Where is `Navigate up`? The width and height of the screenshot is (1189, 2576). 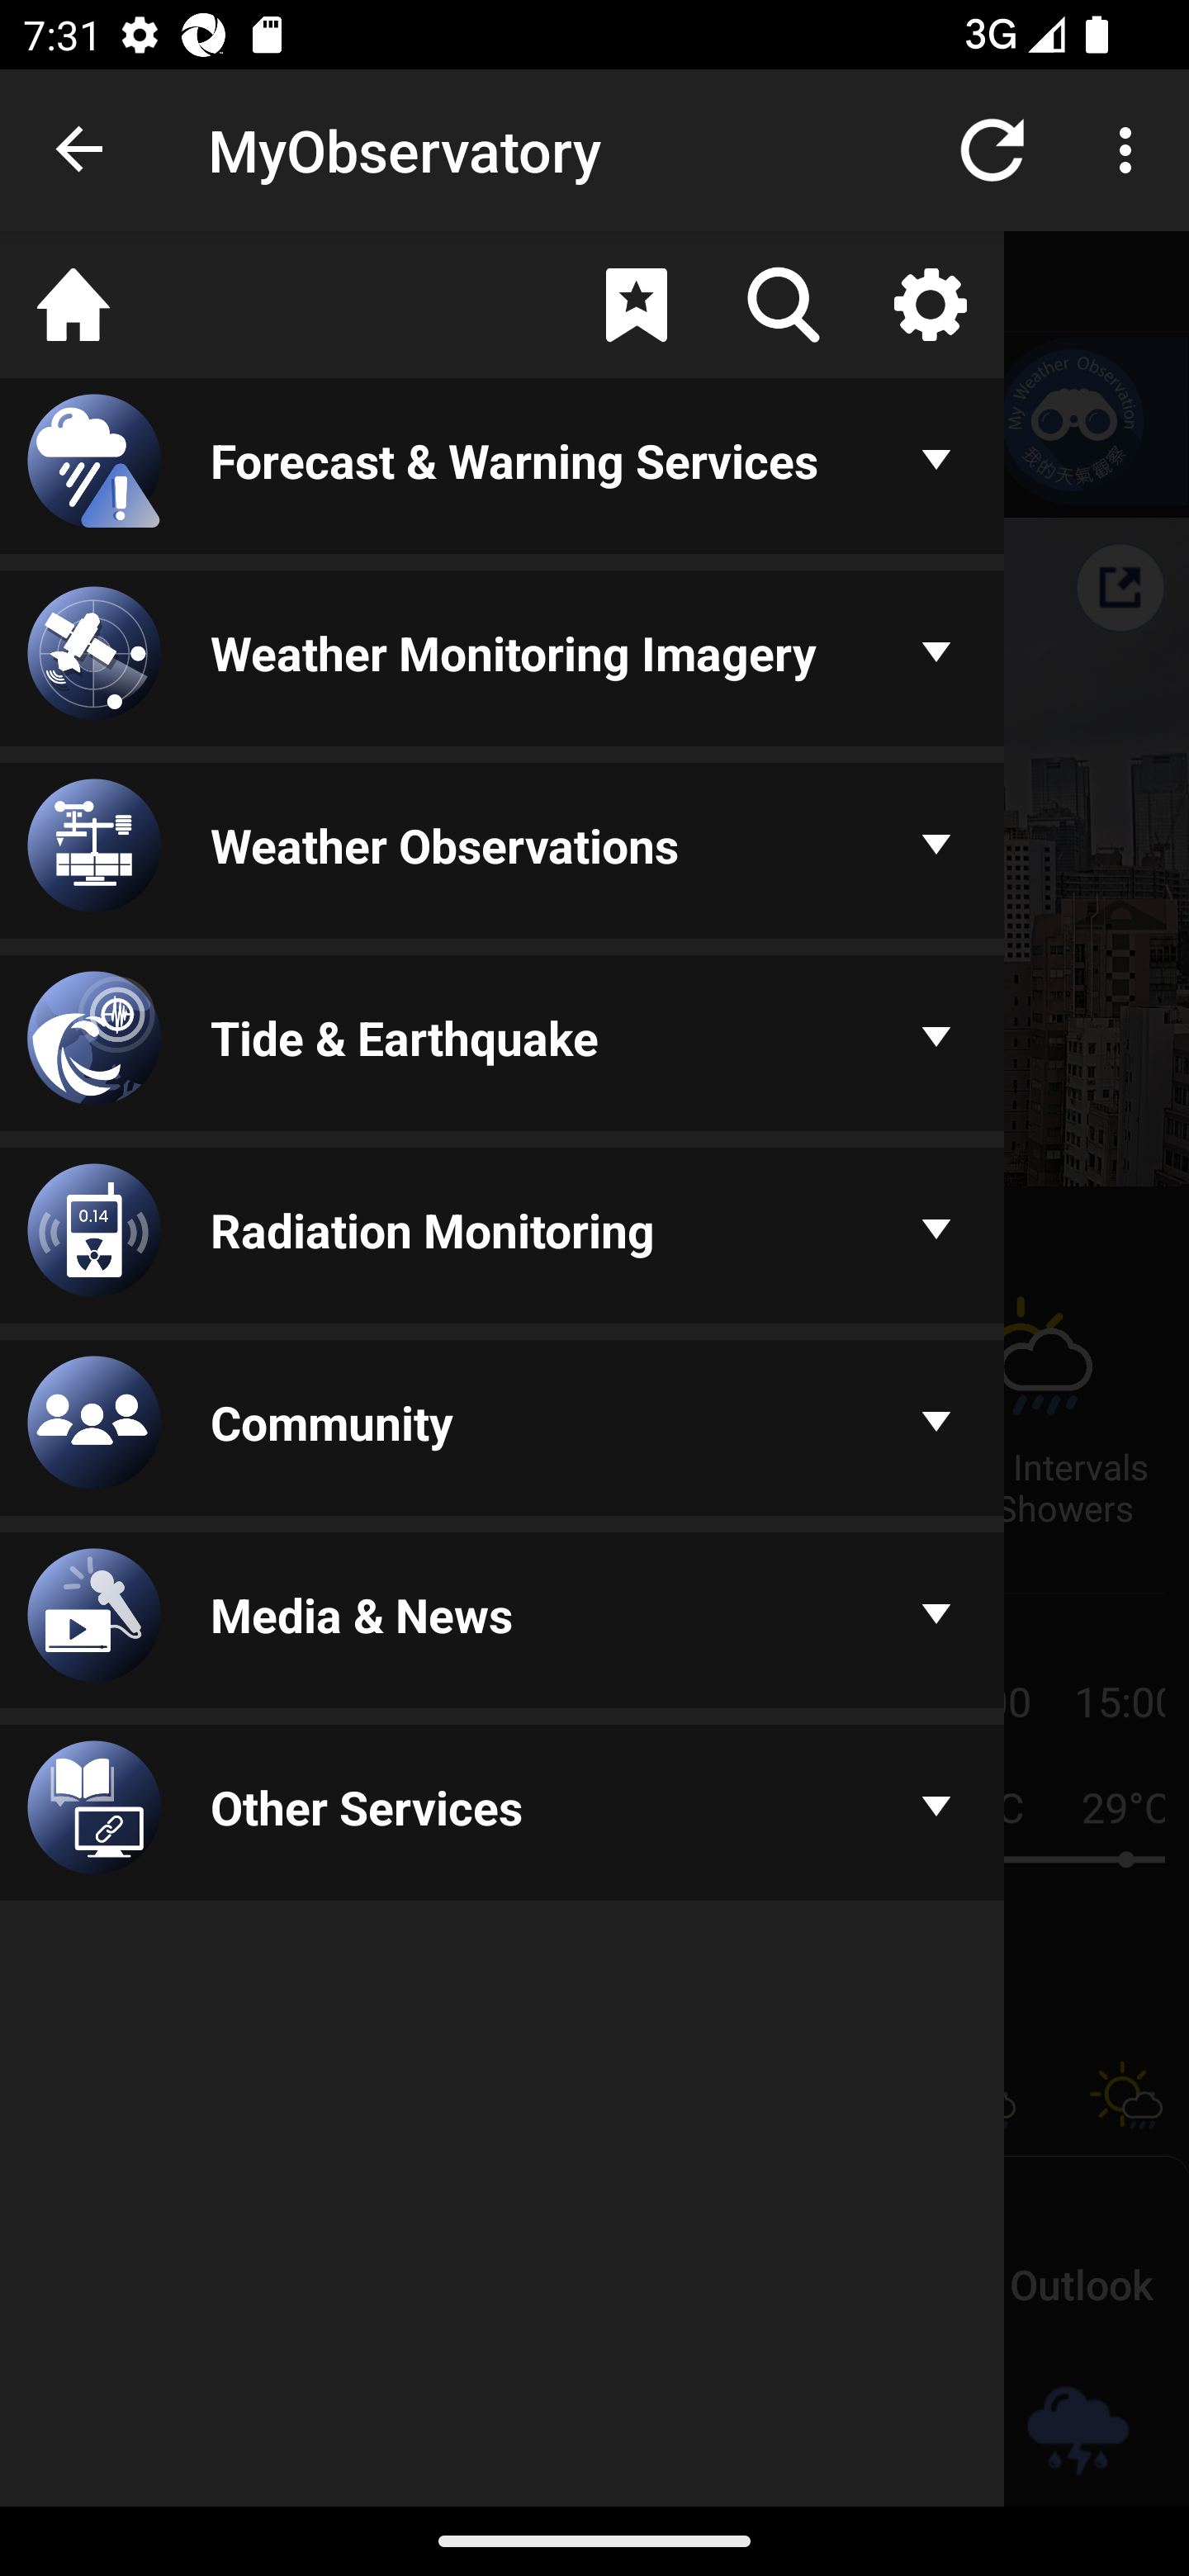 Navigate up is located at coordinates (81, 150).